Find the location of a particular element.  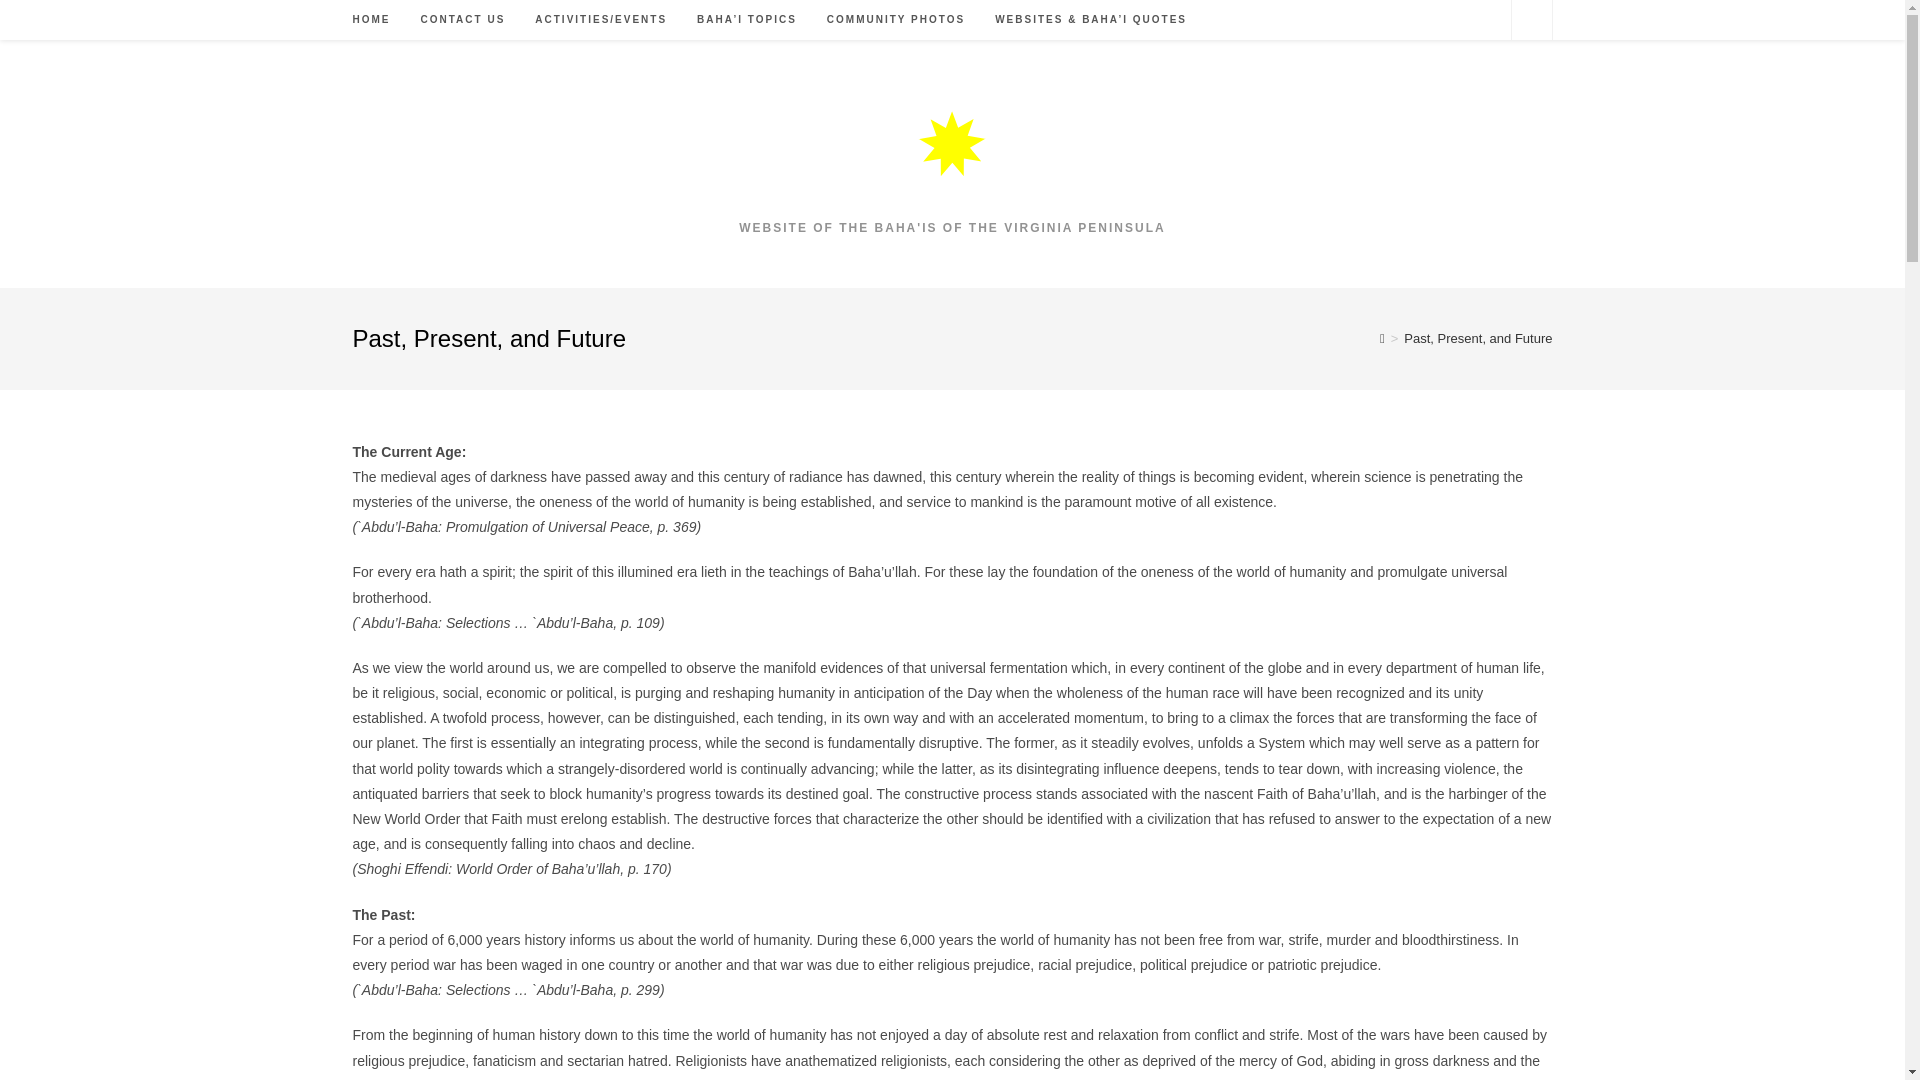

COMMUNITY PHOTOS is located at coordinates (896, 20).